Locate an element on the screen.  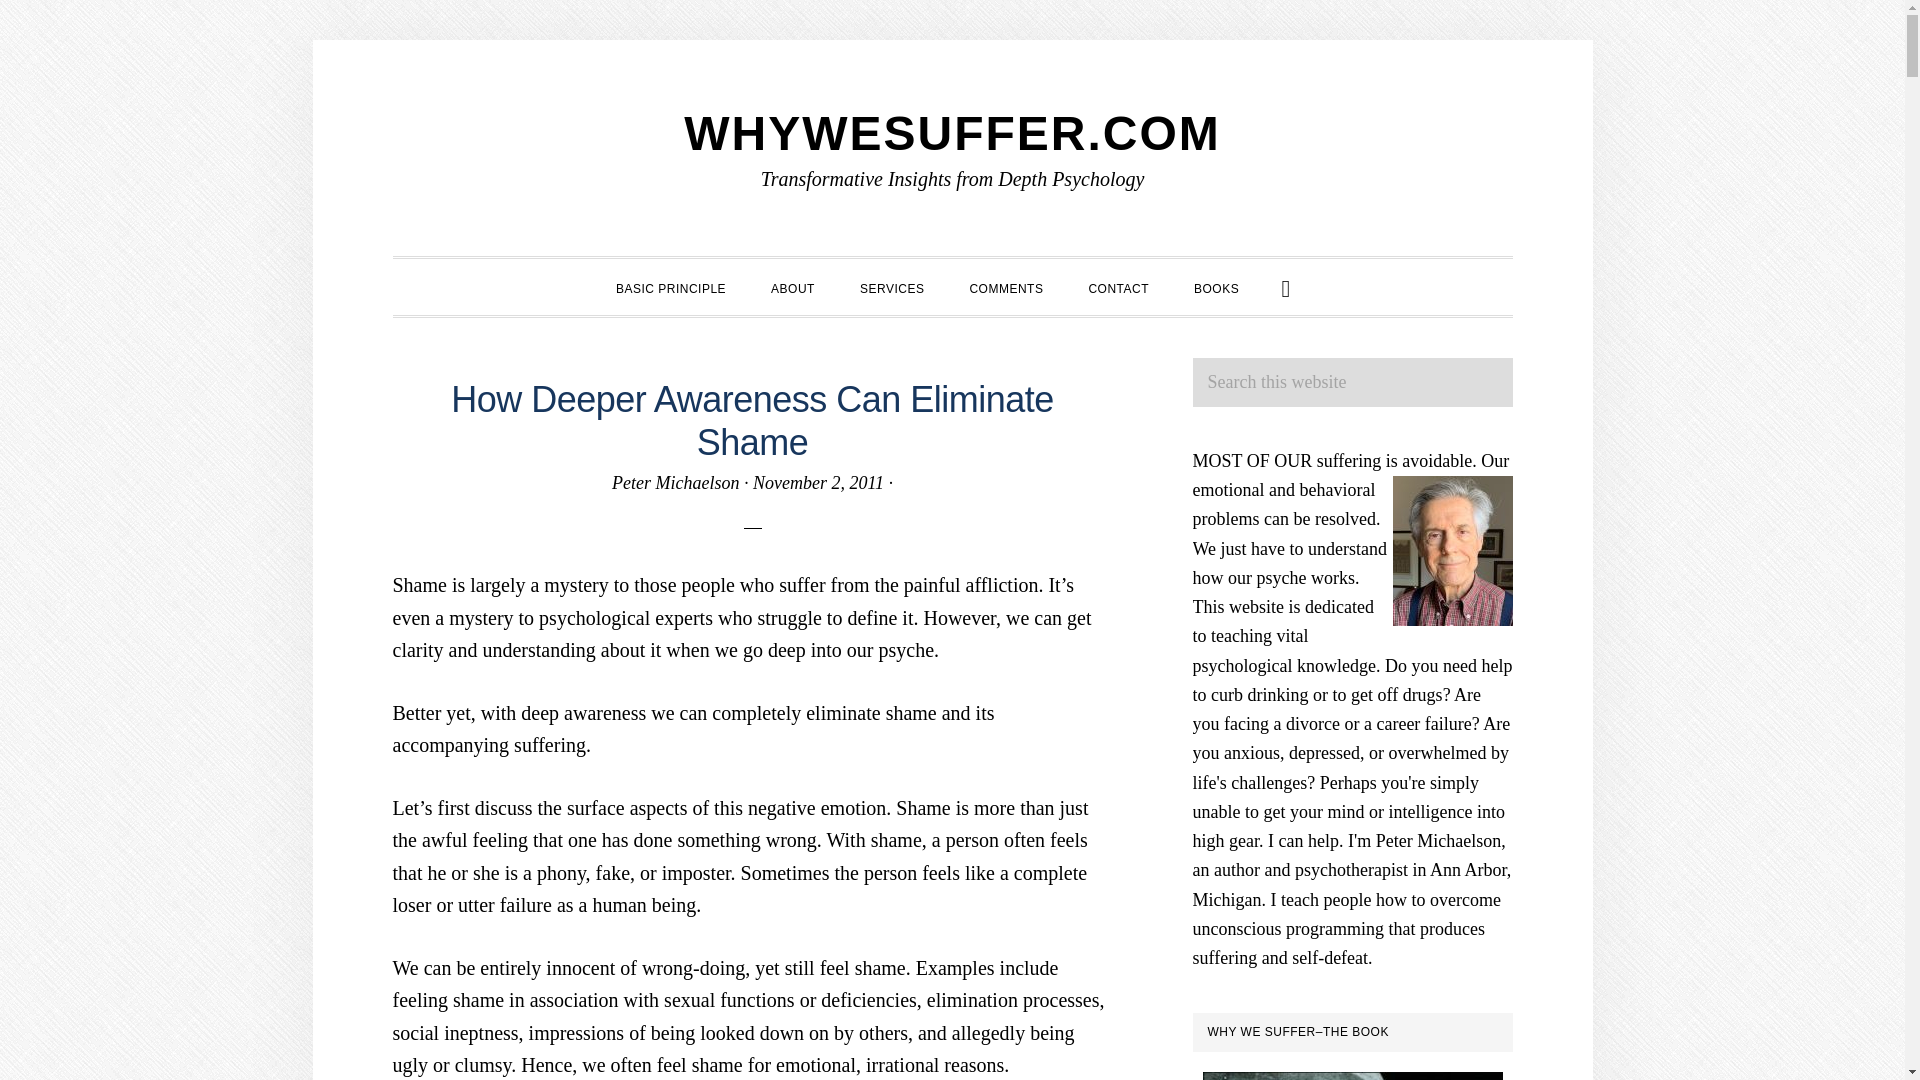
BASIC PRINCIPLE is located at coordinates (670, 286).